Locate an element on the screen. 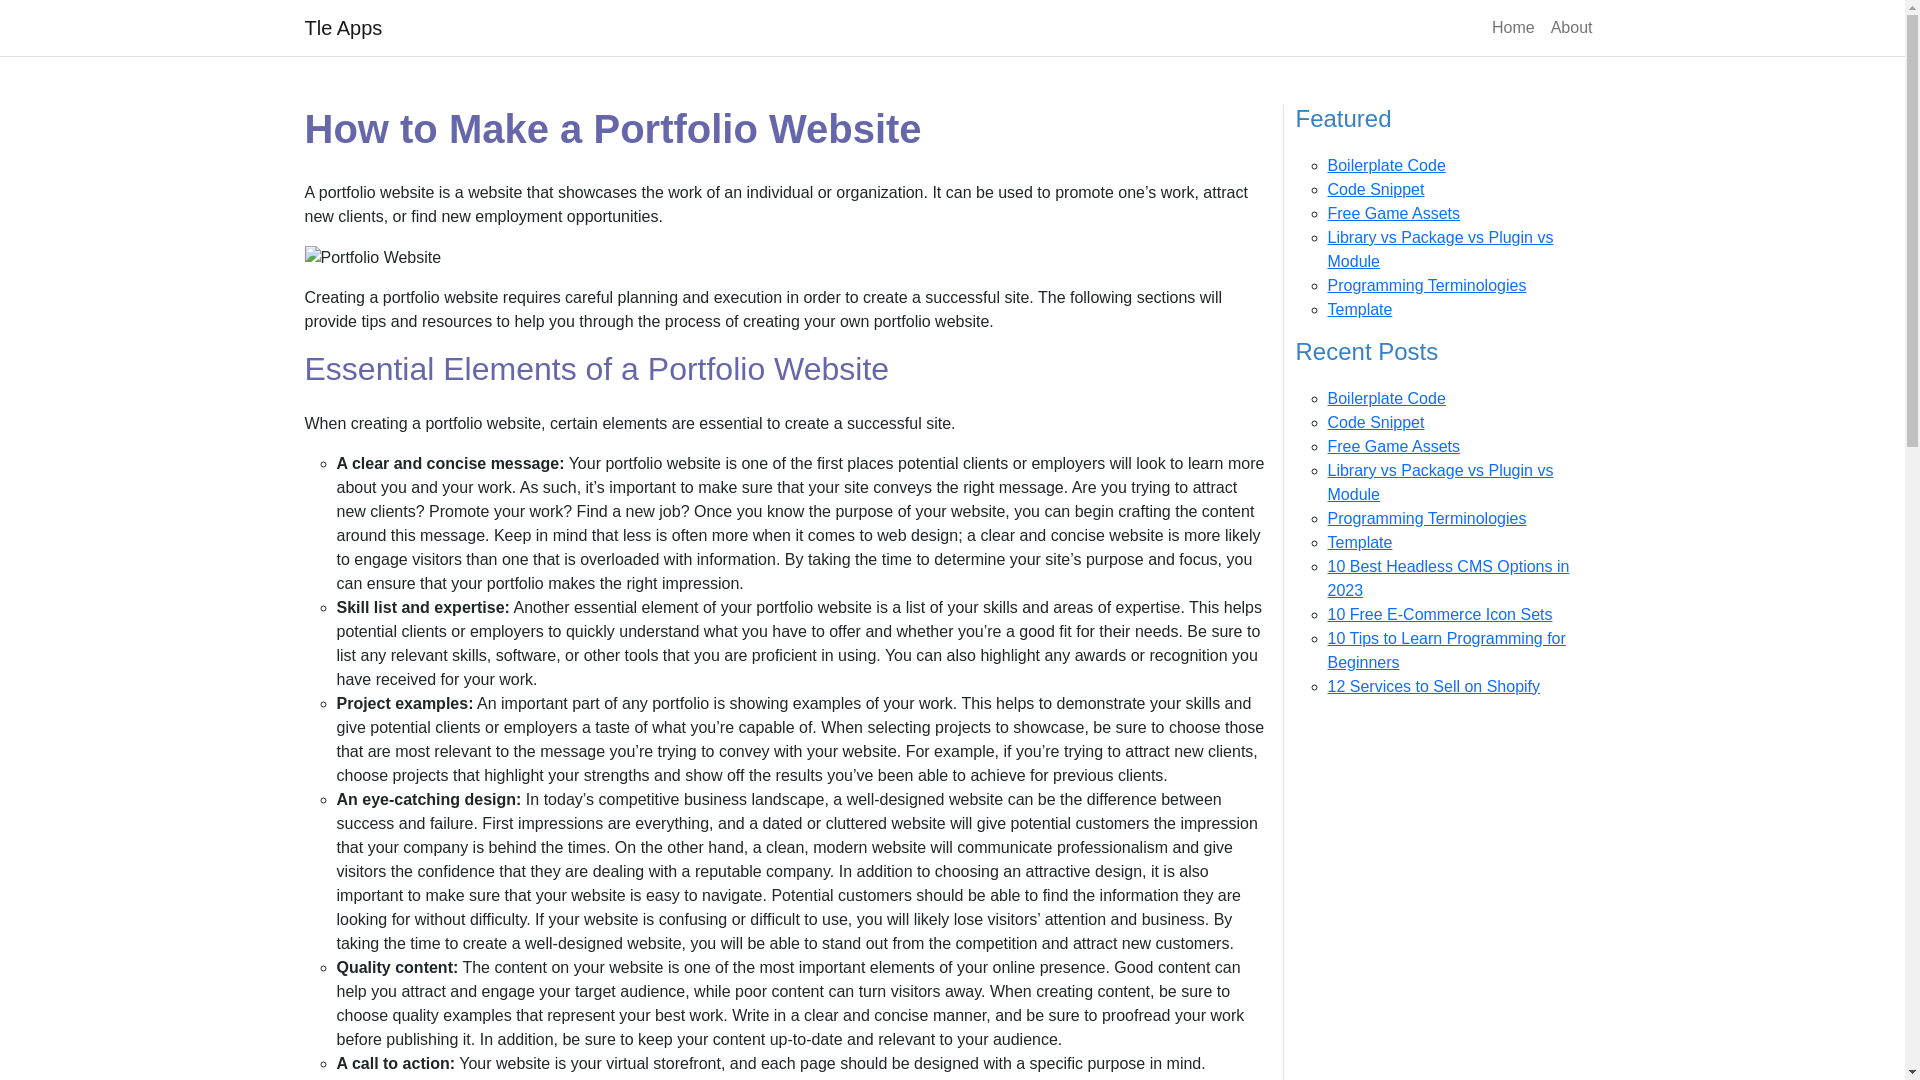 The width and height of the screenshot is (1920, 1080). Home is located at coordinates (1514, 27).